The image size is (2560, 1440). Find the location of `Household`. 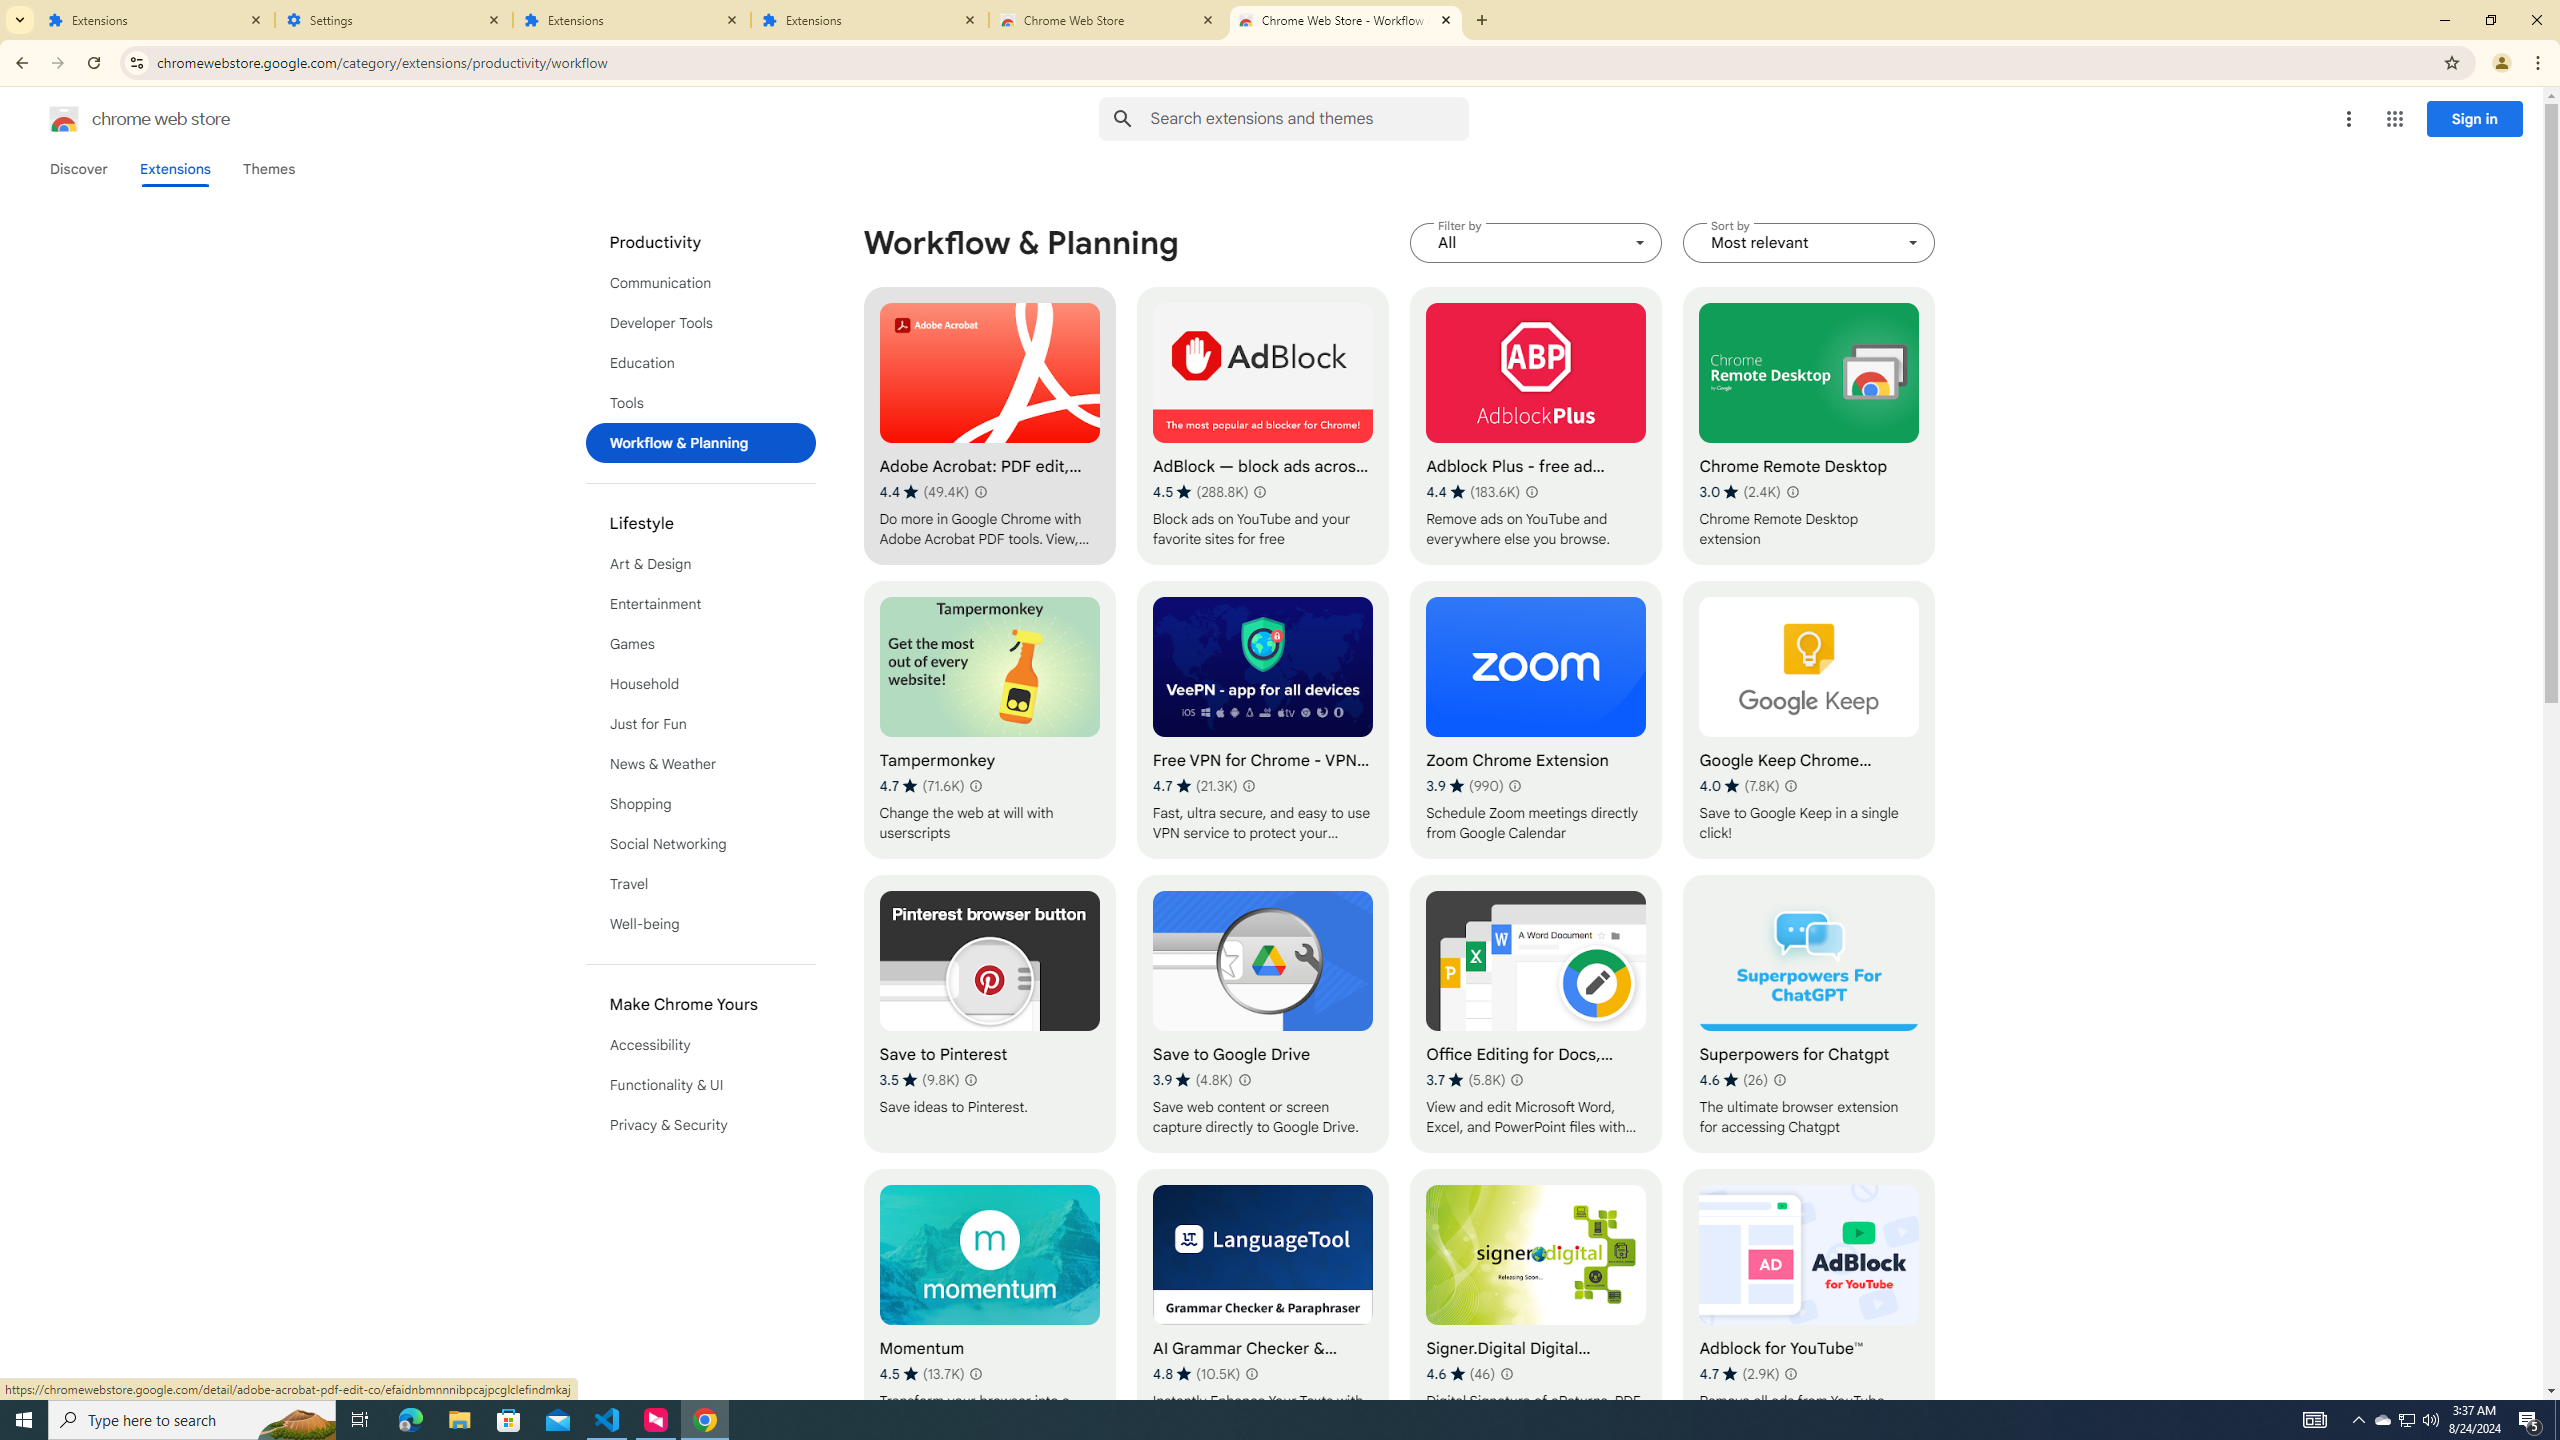

Household is located at coordinates (701, 684).